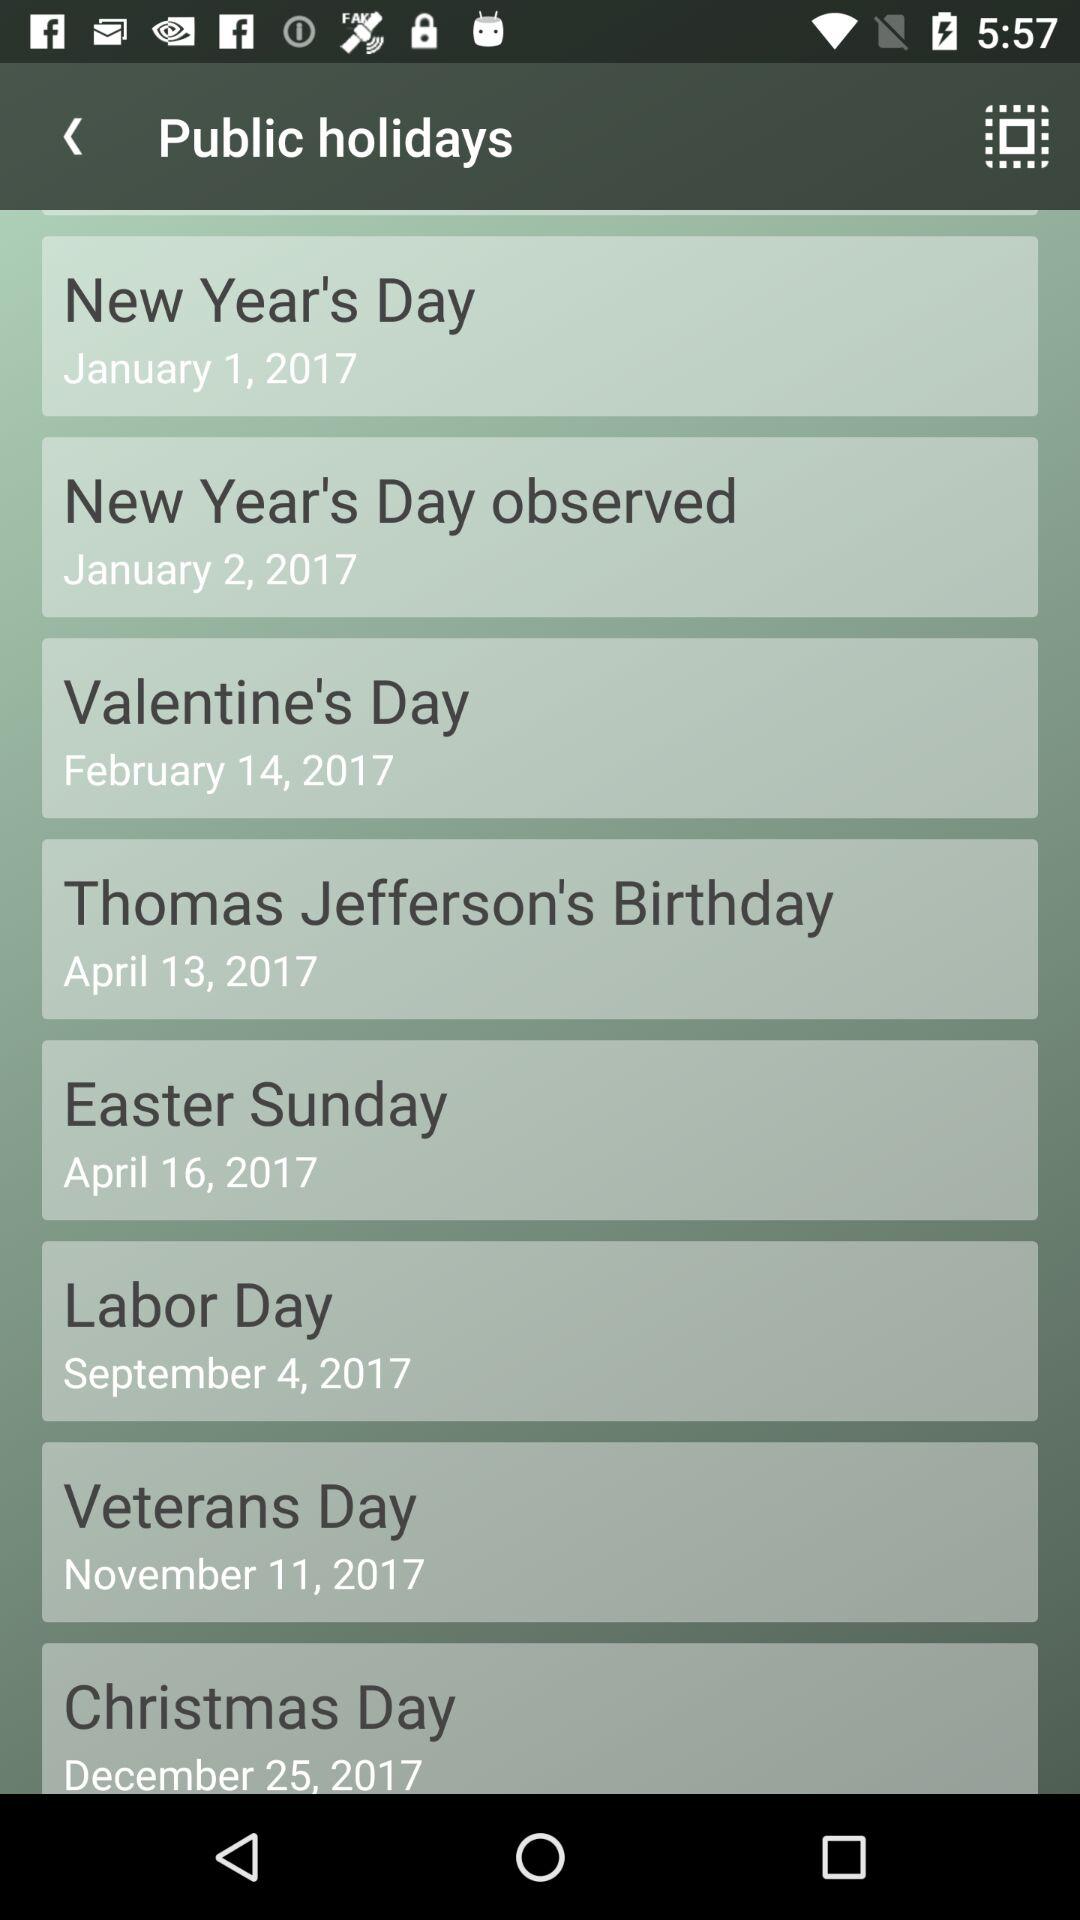 This screenshot has width=1080, height=1920. Describe the element at coordinates (540, 1372) in the screenshot. I see `select item below labor day icon` at that location.